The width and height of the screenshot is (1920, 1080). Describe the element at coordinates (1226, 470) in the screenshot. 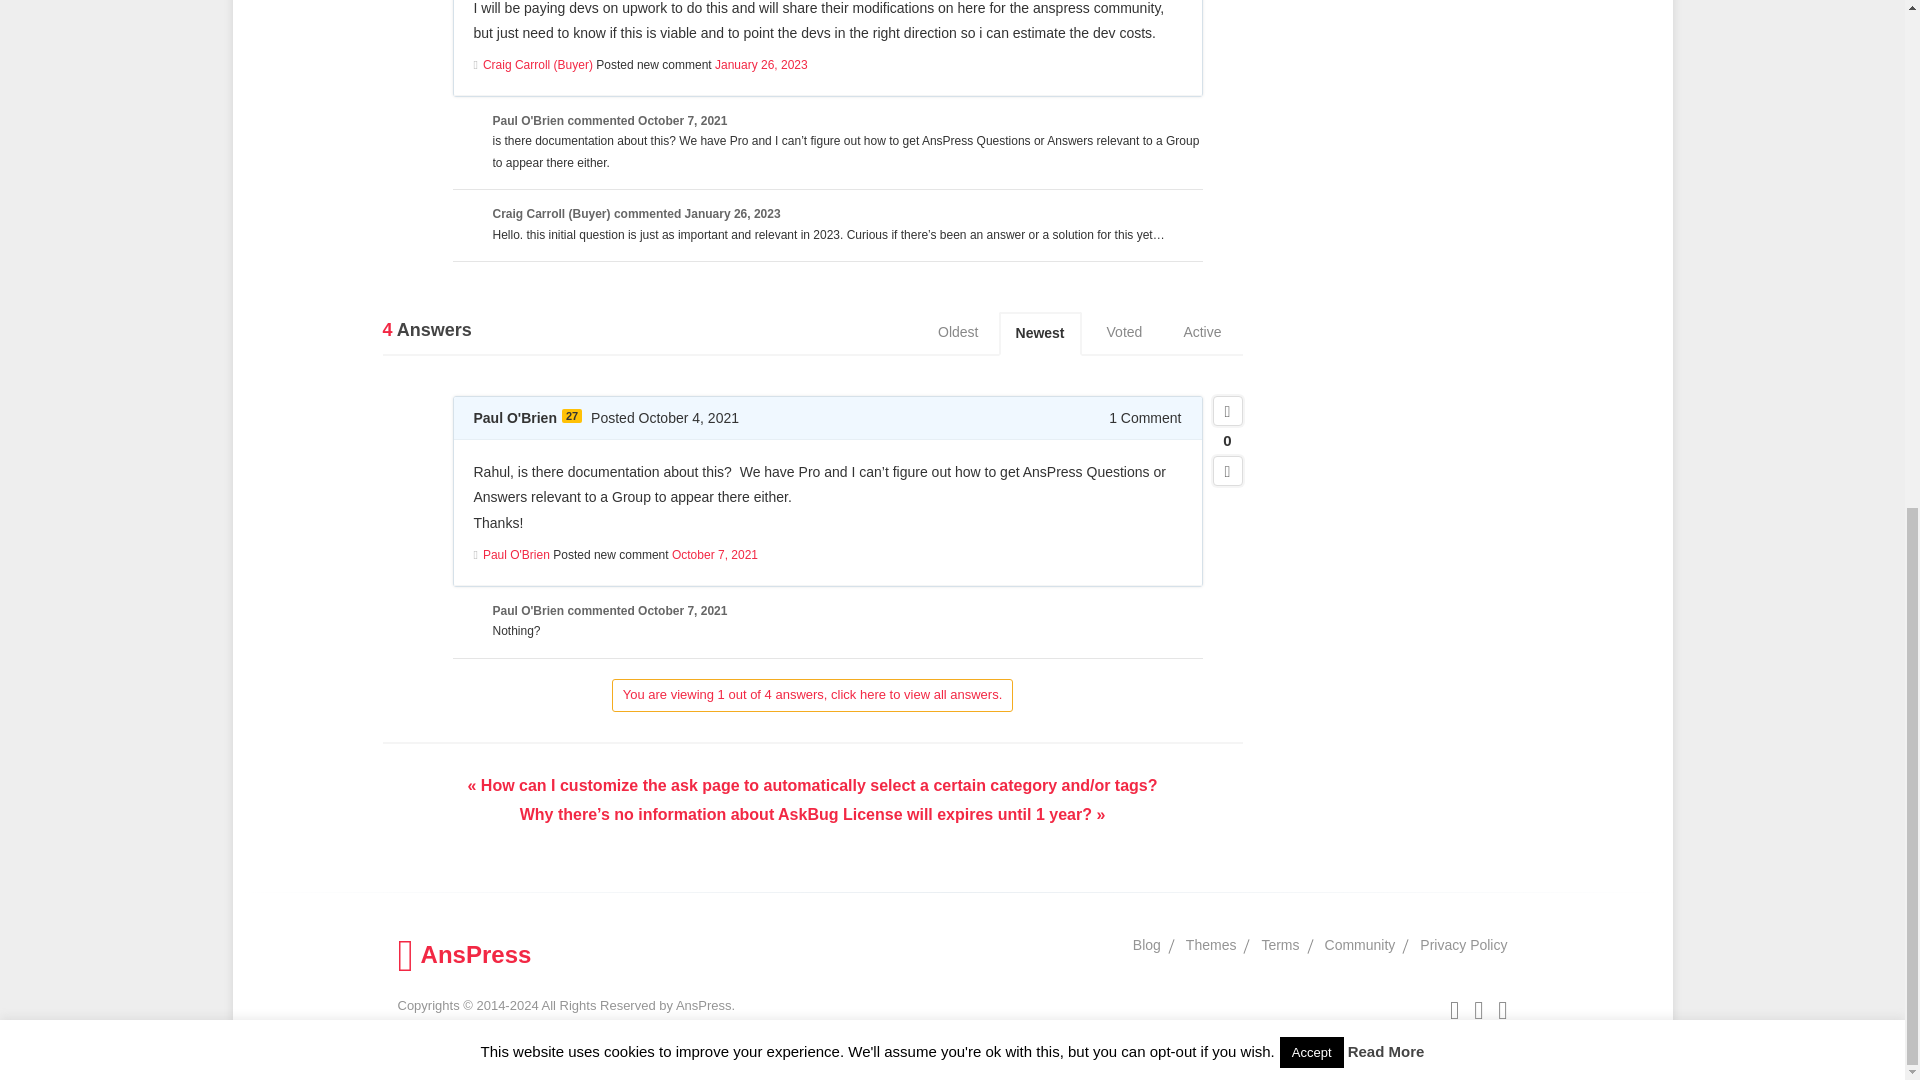

I see `Down vote this post` at that location.